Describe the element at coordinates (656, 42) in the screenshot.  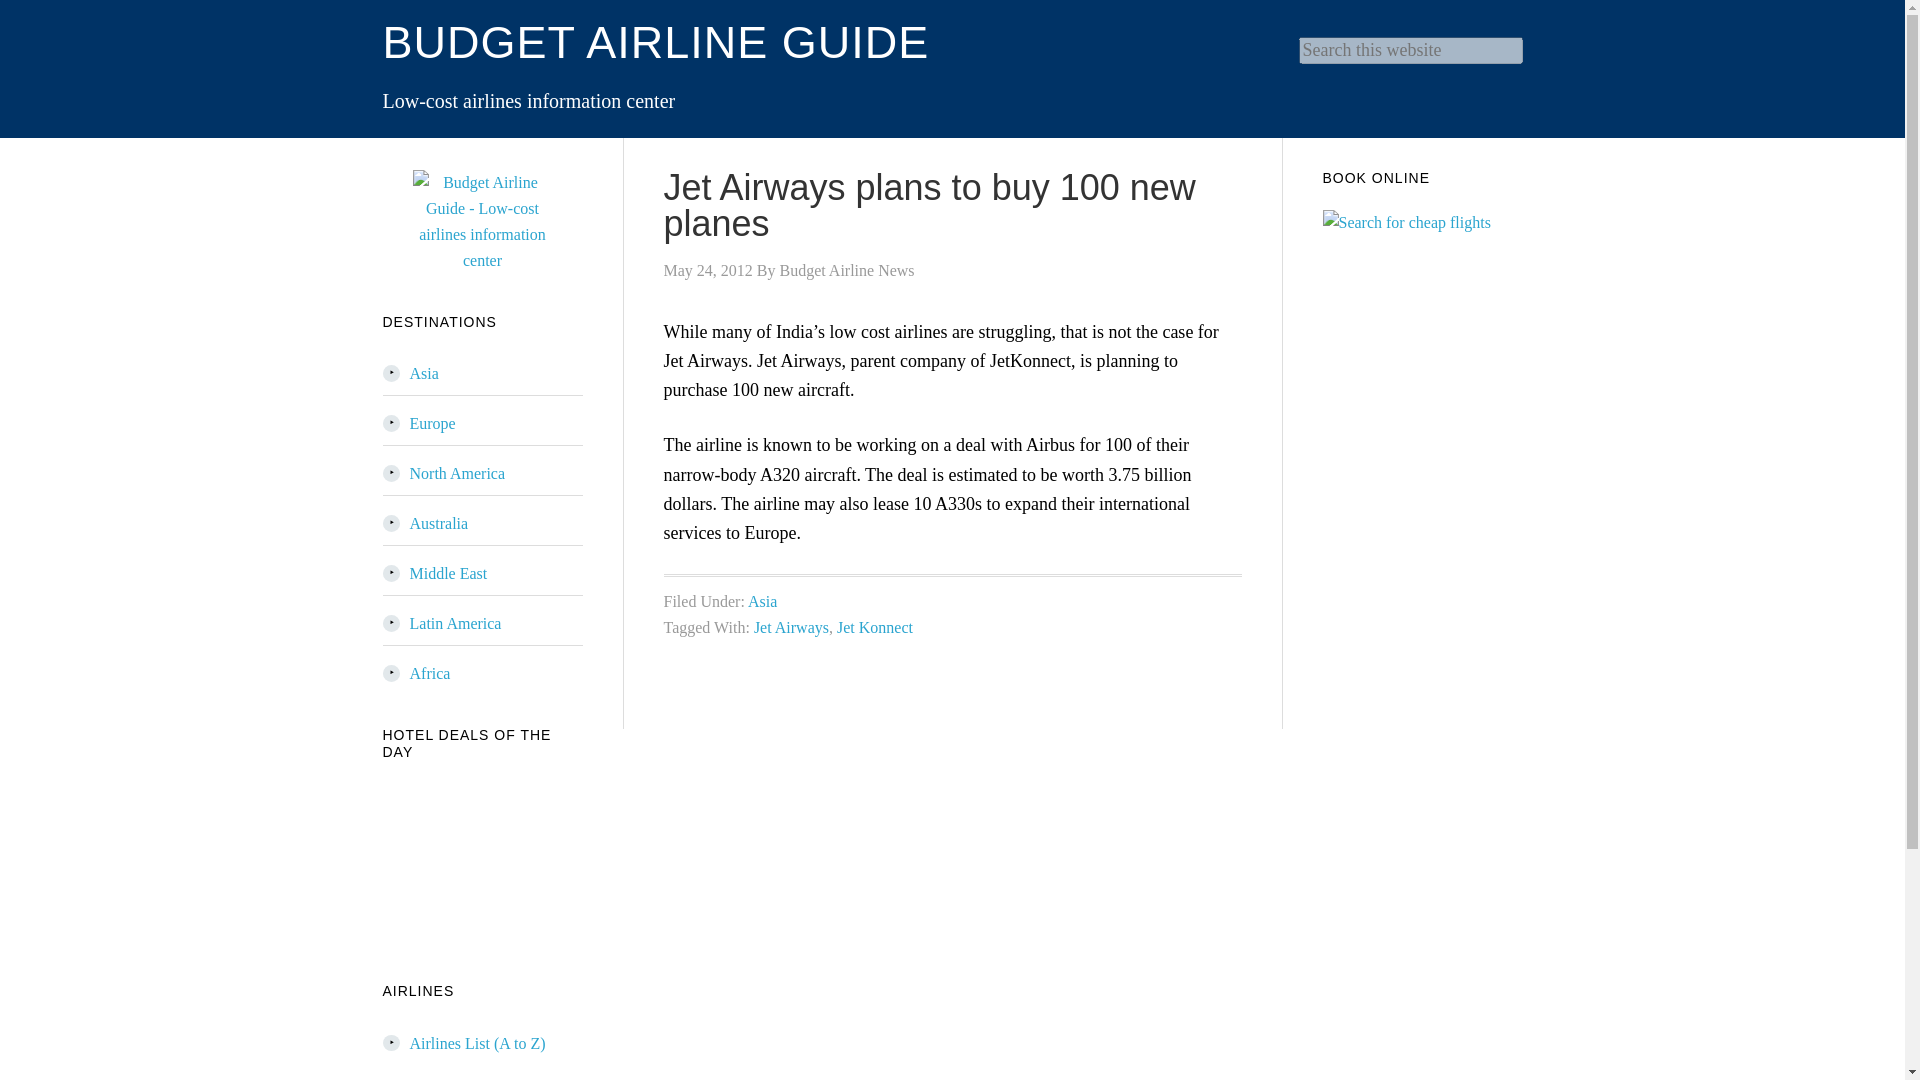
I see `BUDGET AIRLINE GUIDE` at that location.